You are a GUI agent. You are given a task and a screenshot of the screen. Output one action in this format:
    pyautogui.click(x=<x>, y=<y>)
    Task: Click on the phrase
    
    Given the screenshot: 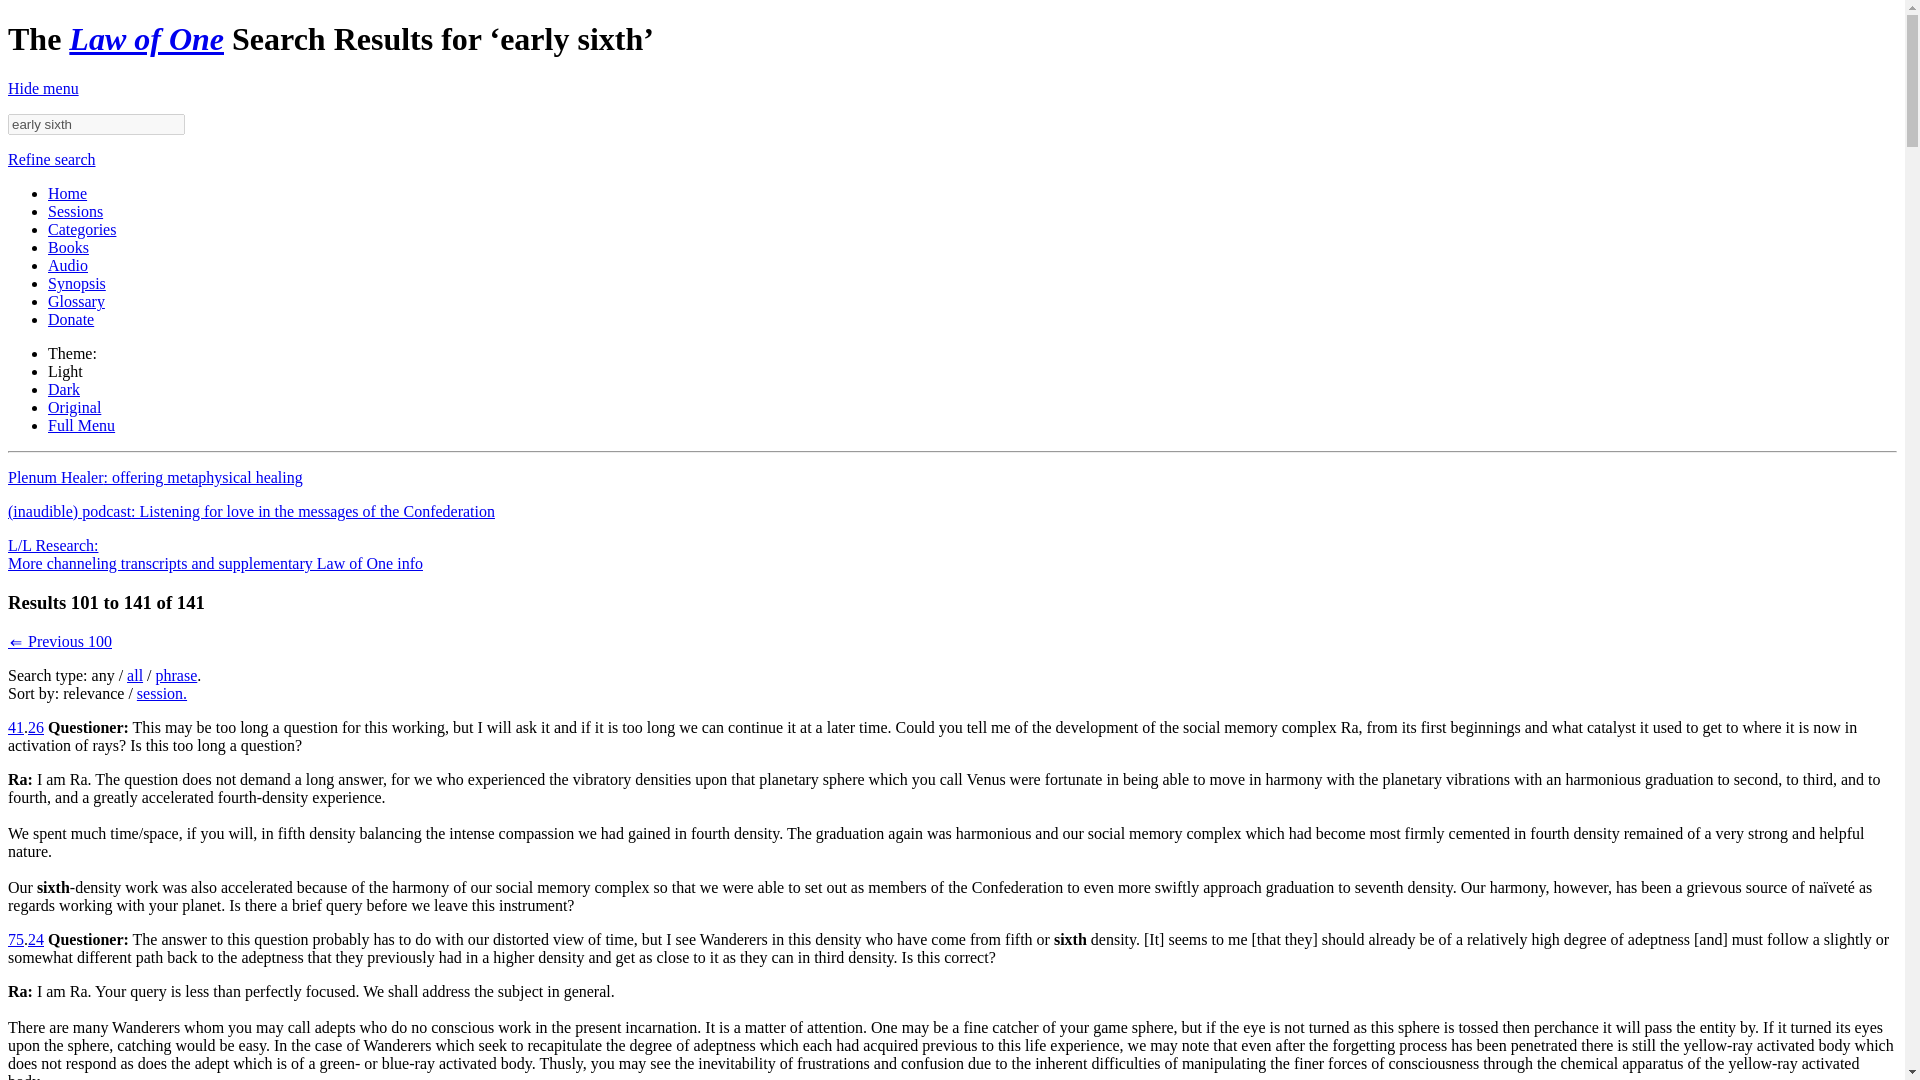 What is the action you would take?
    pyautogui.click(x=176, y=675)
    